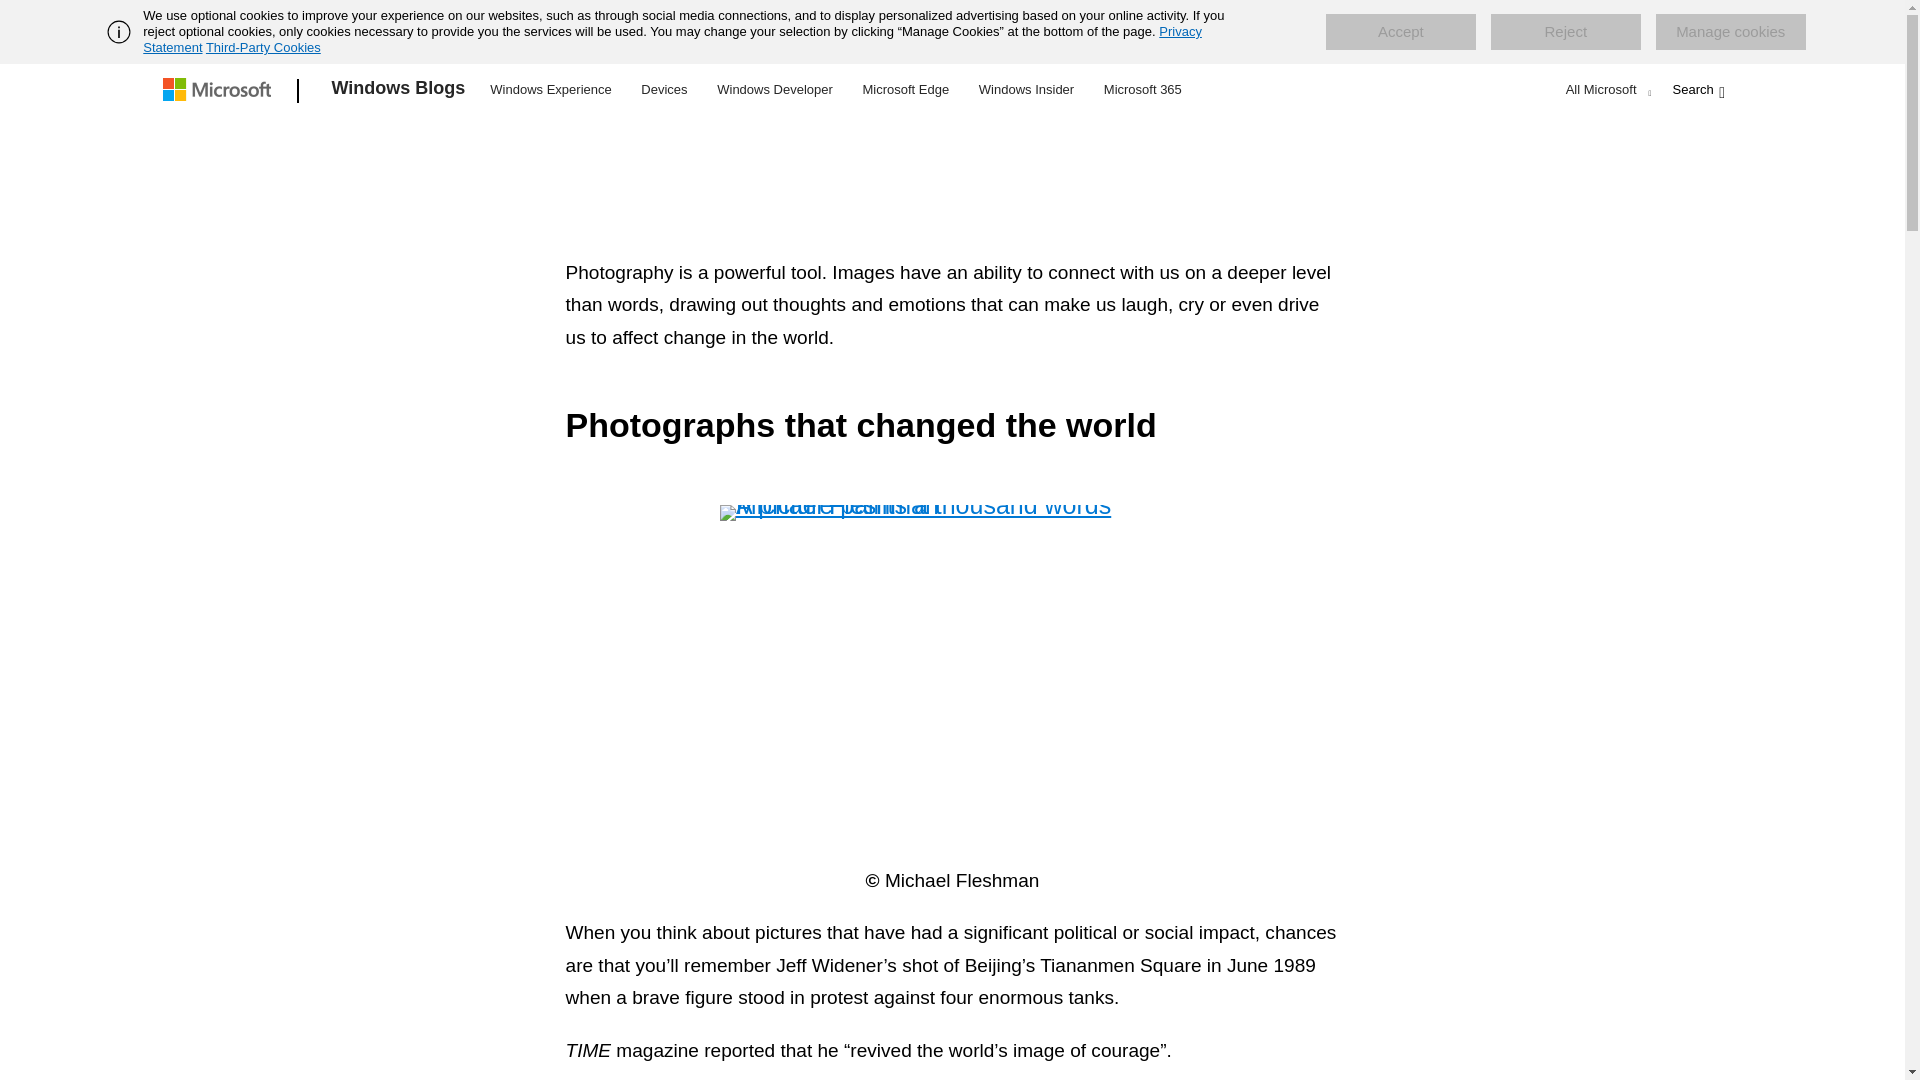 The height and width of the screenshot is (1080, 1920). Describe the element at coordinates (399, 91) in the screenshot. I see `Windows Blogs` at that location.